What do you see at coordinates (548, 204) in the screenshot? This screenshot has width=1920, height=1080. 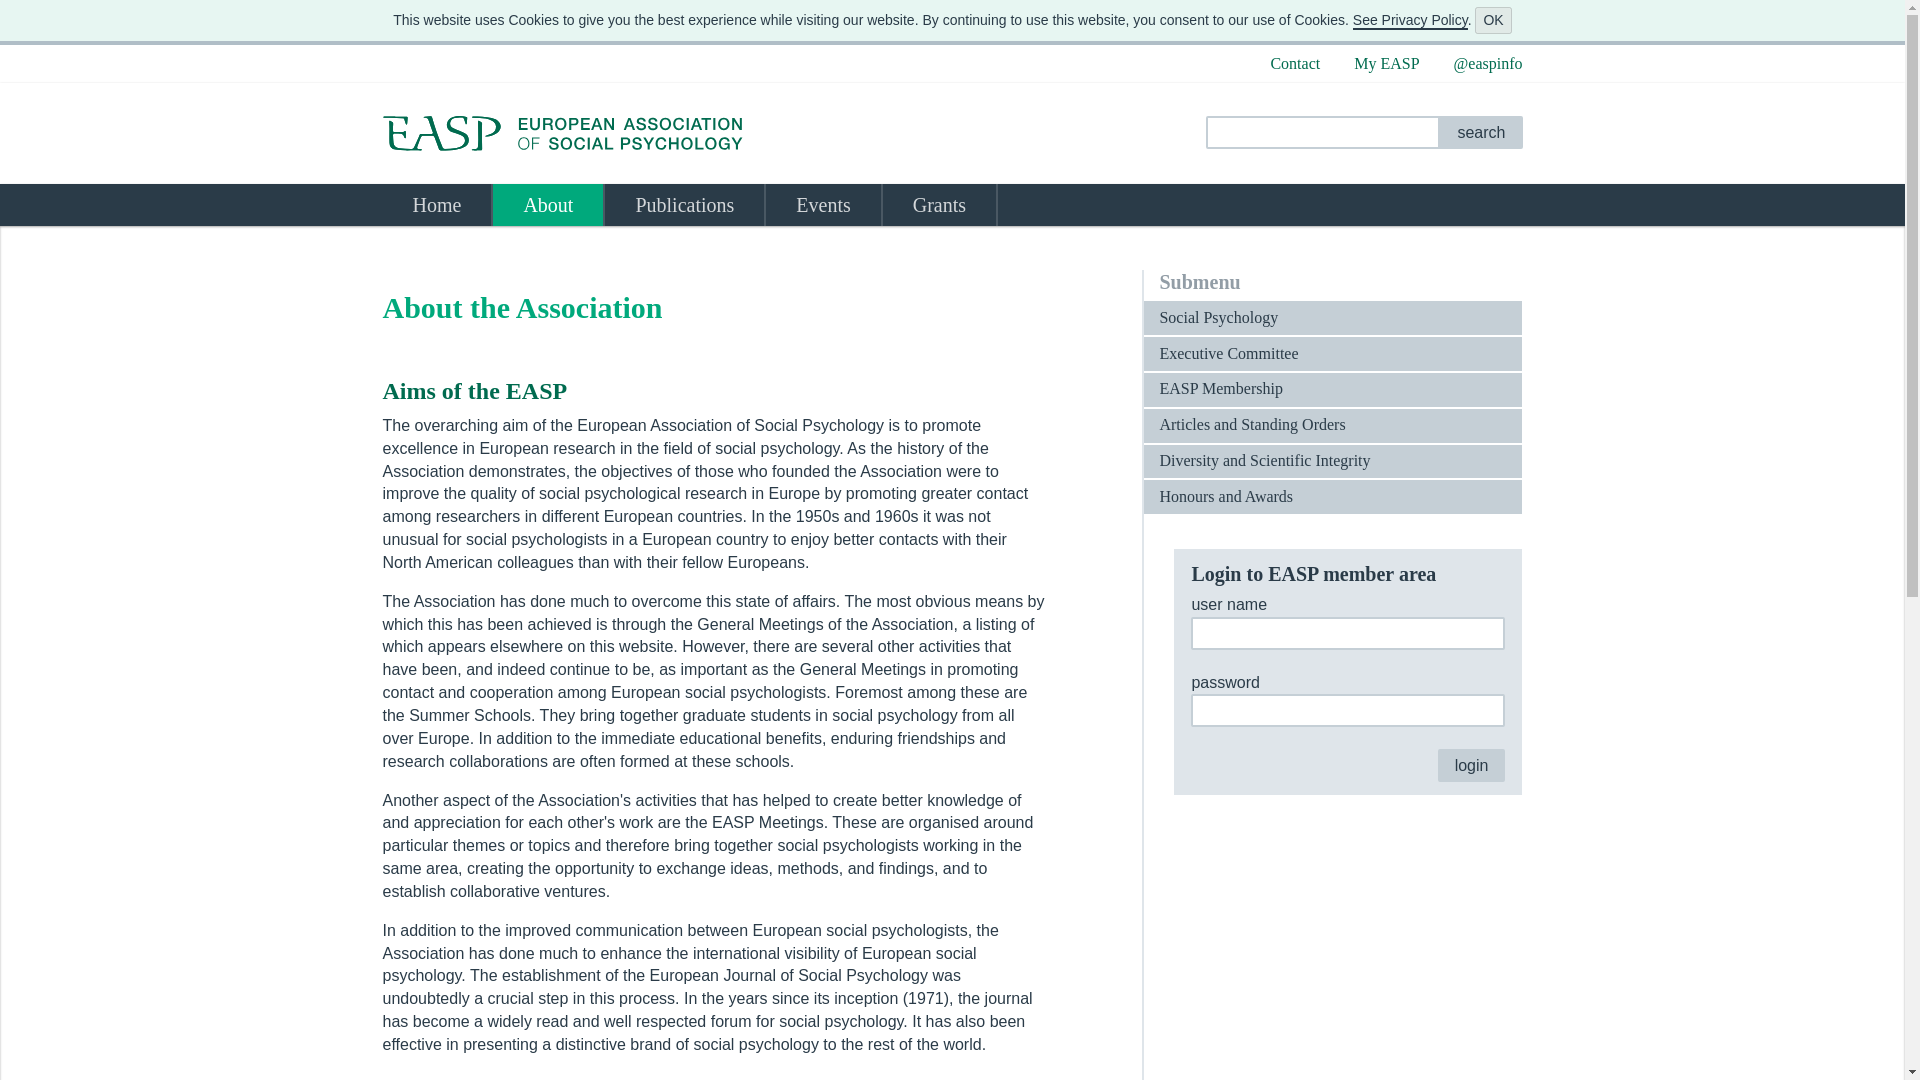 I see `About` at bounding box center [548, 204].